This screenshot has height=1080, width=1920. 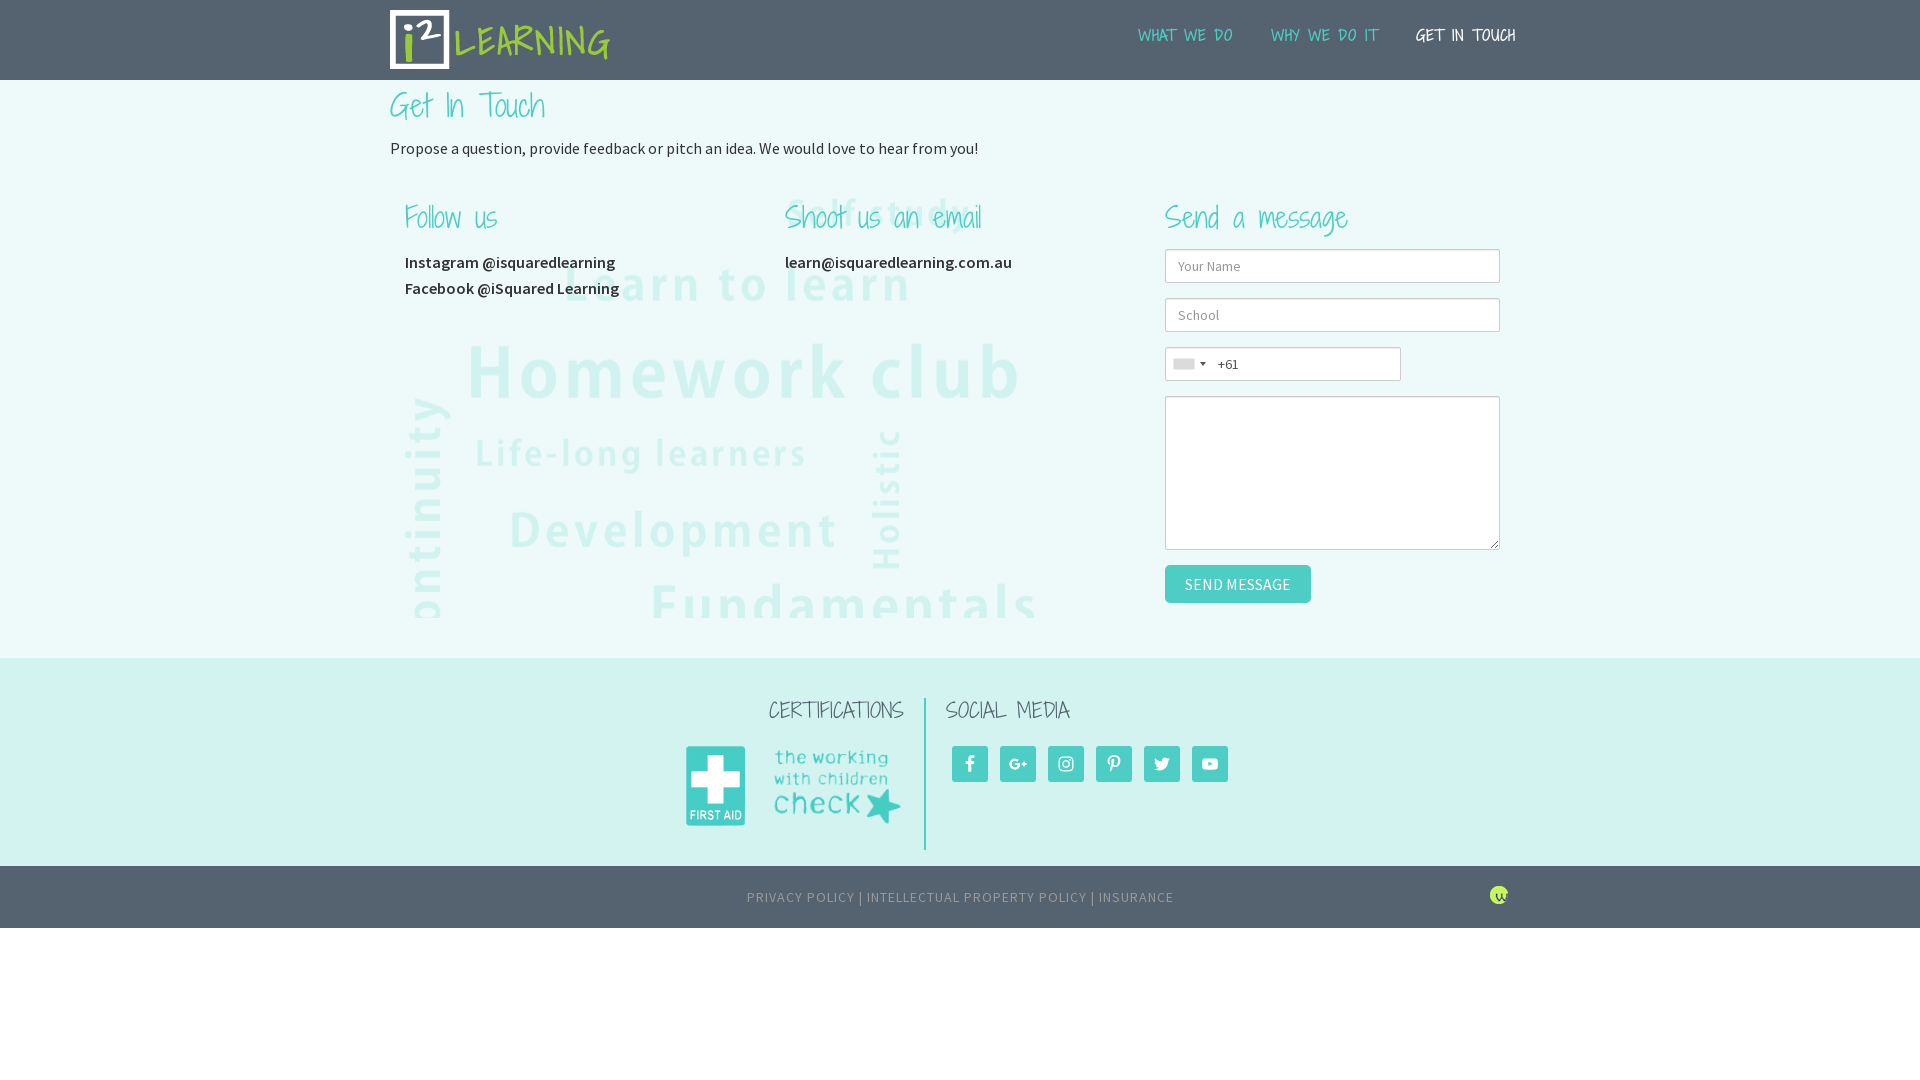 What do you see at coordinates (1238, 584) in the screenshot?
I see `Send Message` at bounding box center [1238, 584].